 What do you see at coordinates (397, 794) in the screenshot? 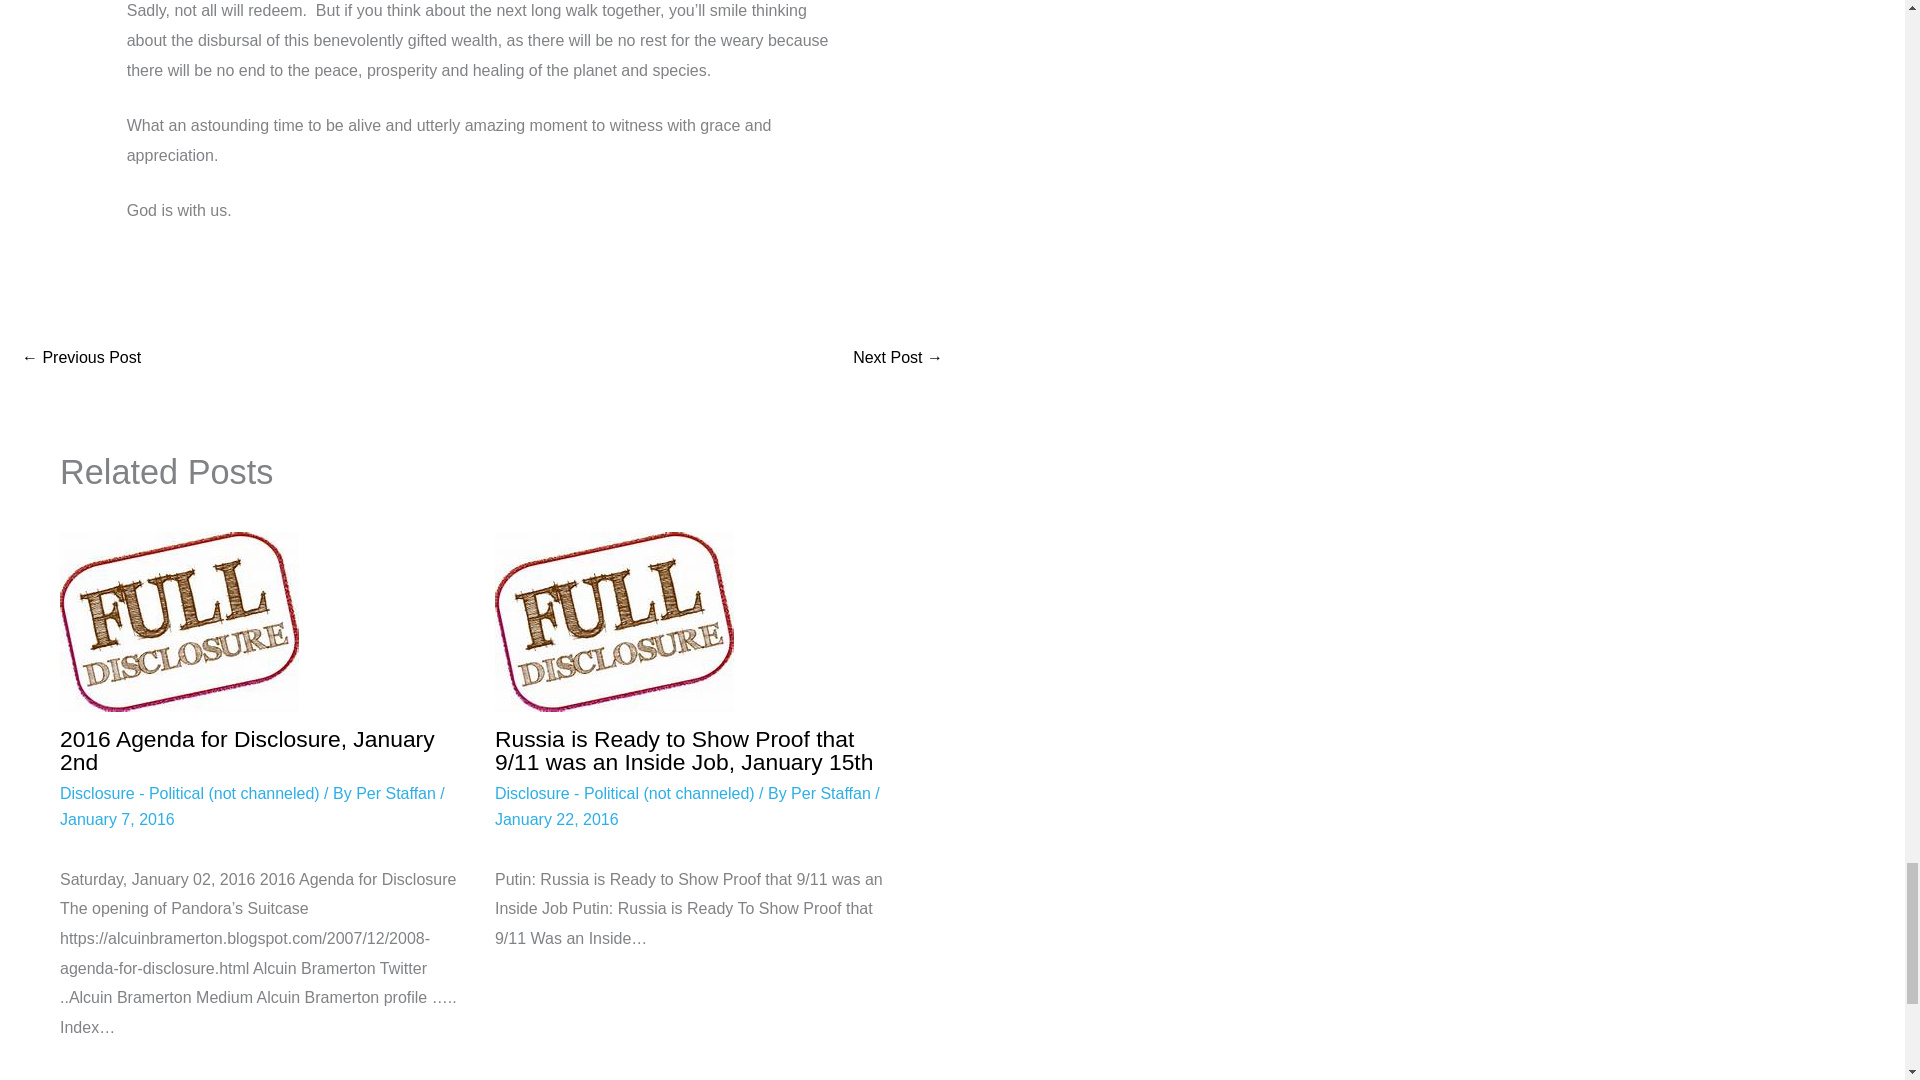
I see `View all posts by Per Staffan` at bounding box center [397, 794].